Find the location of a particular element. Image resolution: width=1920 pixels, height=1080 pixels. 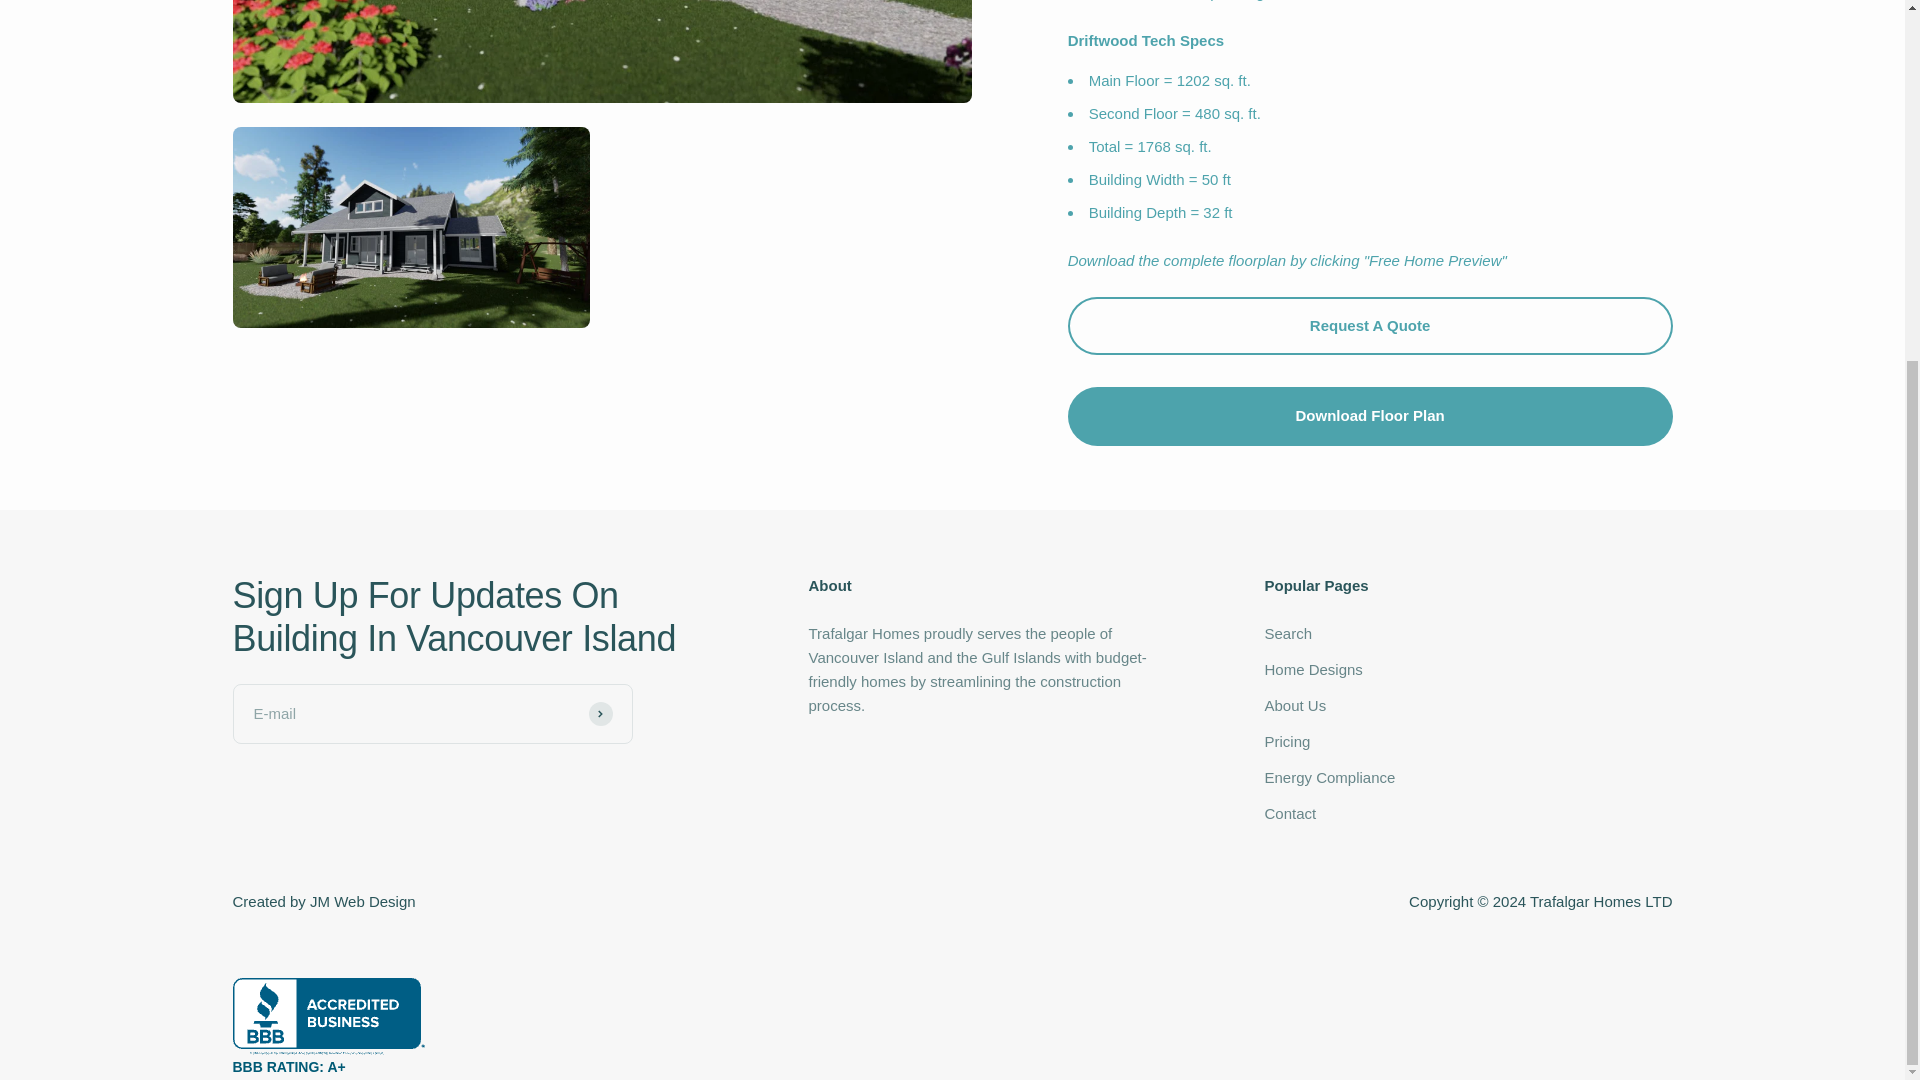

Energy Compliance is located at coordinates (1329, 777).